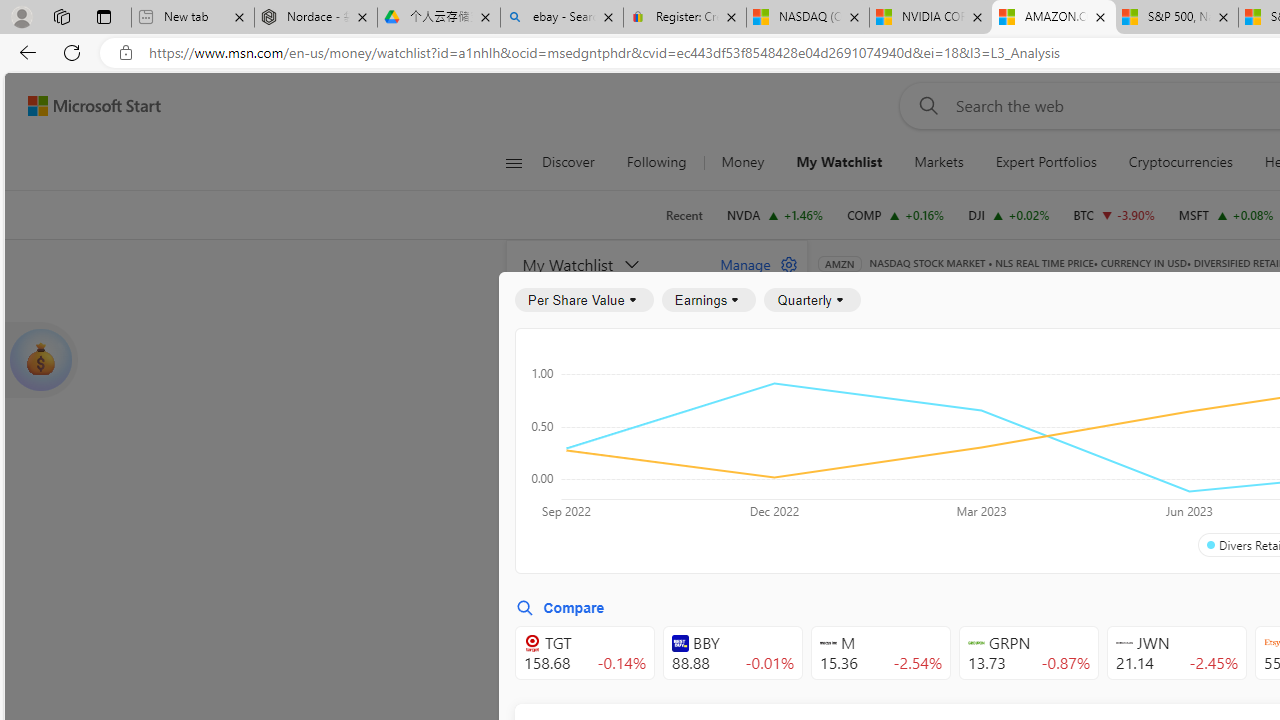 This screenshot has height=720, width=1280. Describe the element at coordinates (708, 300) in the screenshot. I see `Earnings` at that location.